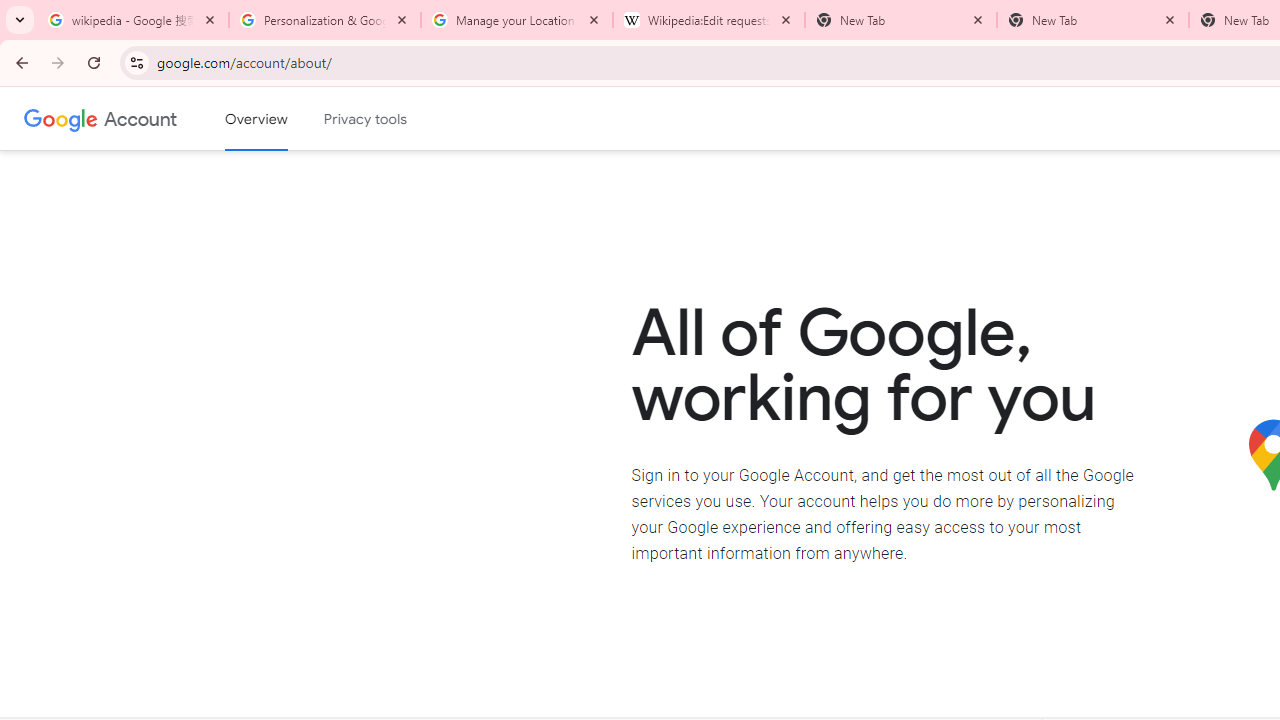 This screenshot has height=720, width=1280. I want to click on Privacy tools, so click(366, 119).